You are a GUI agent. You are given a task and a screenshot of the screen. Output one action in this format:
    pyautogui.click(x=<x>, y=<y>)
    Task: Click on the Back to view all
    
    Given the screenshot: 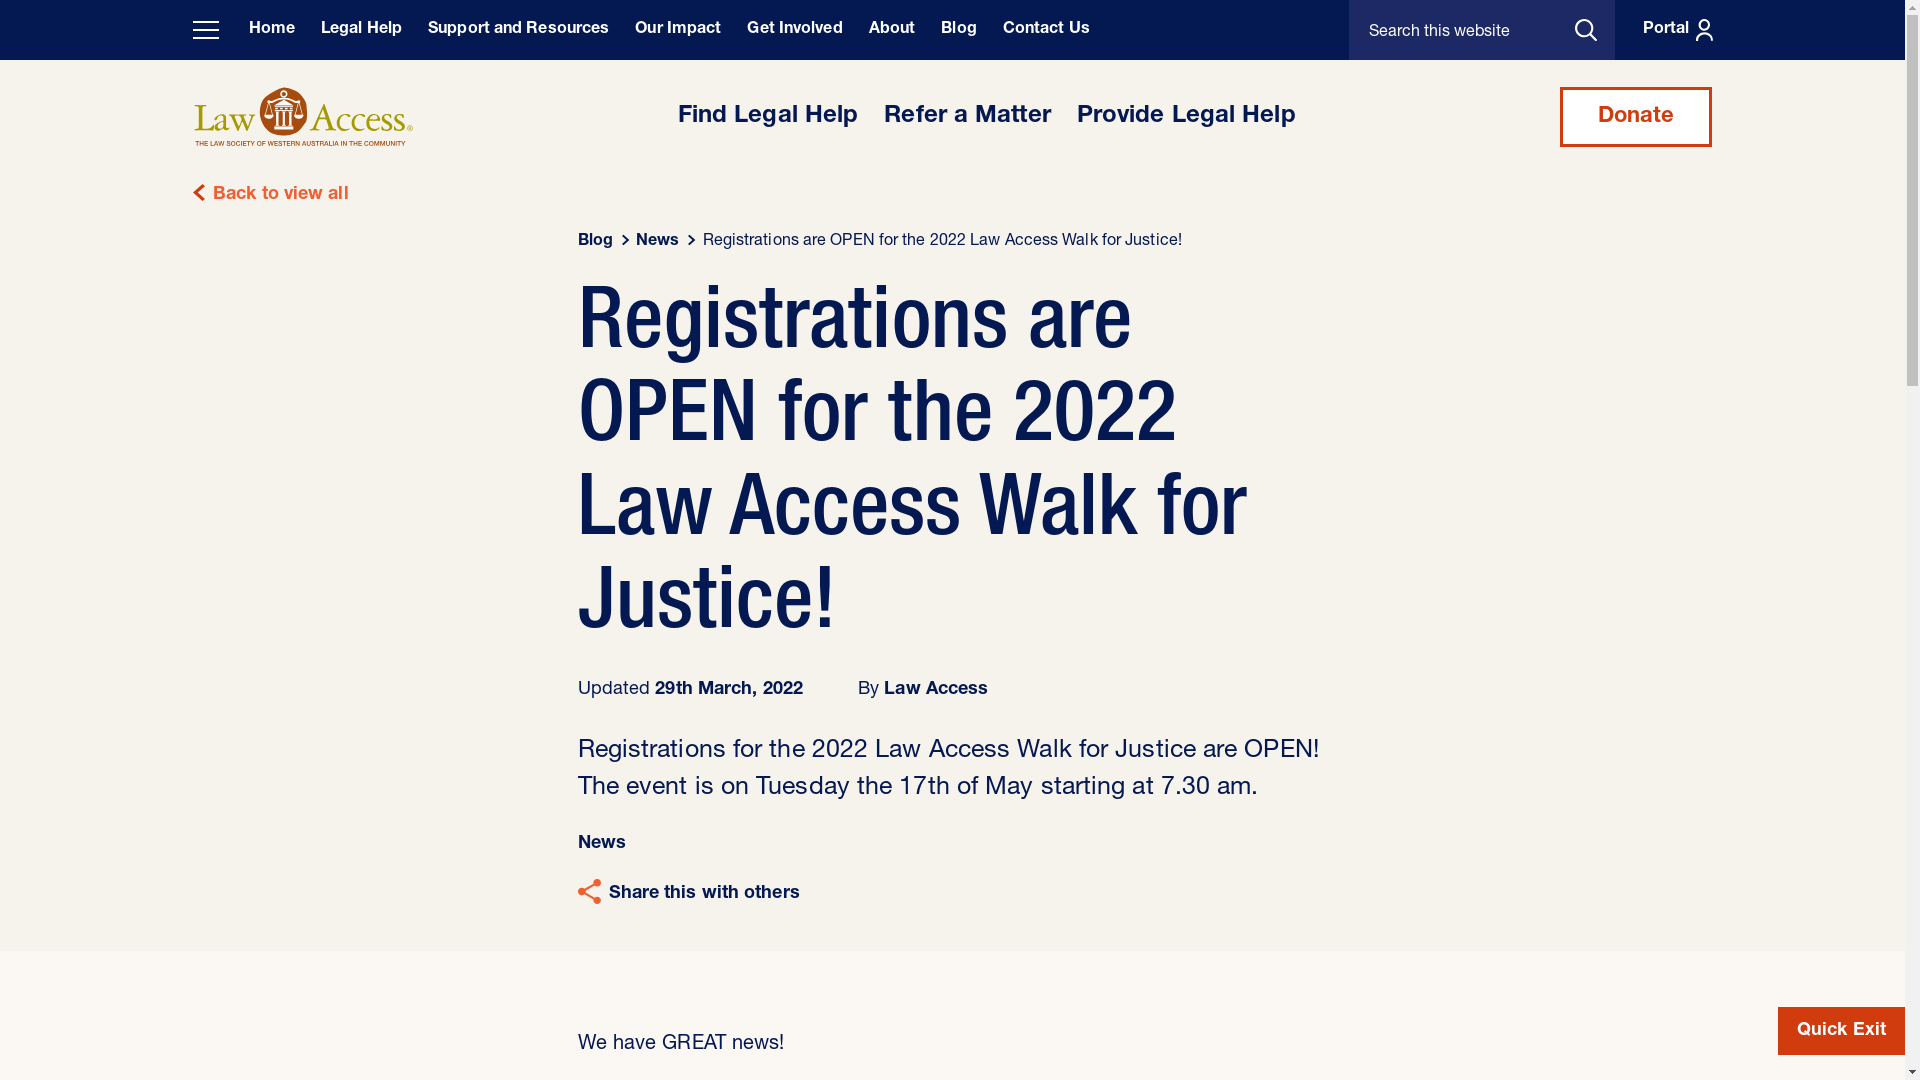 What is the action you would take?
    pyautogui.click(x=952, y=195)
    